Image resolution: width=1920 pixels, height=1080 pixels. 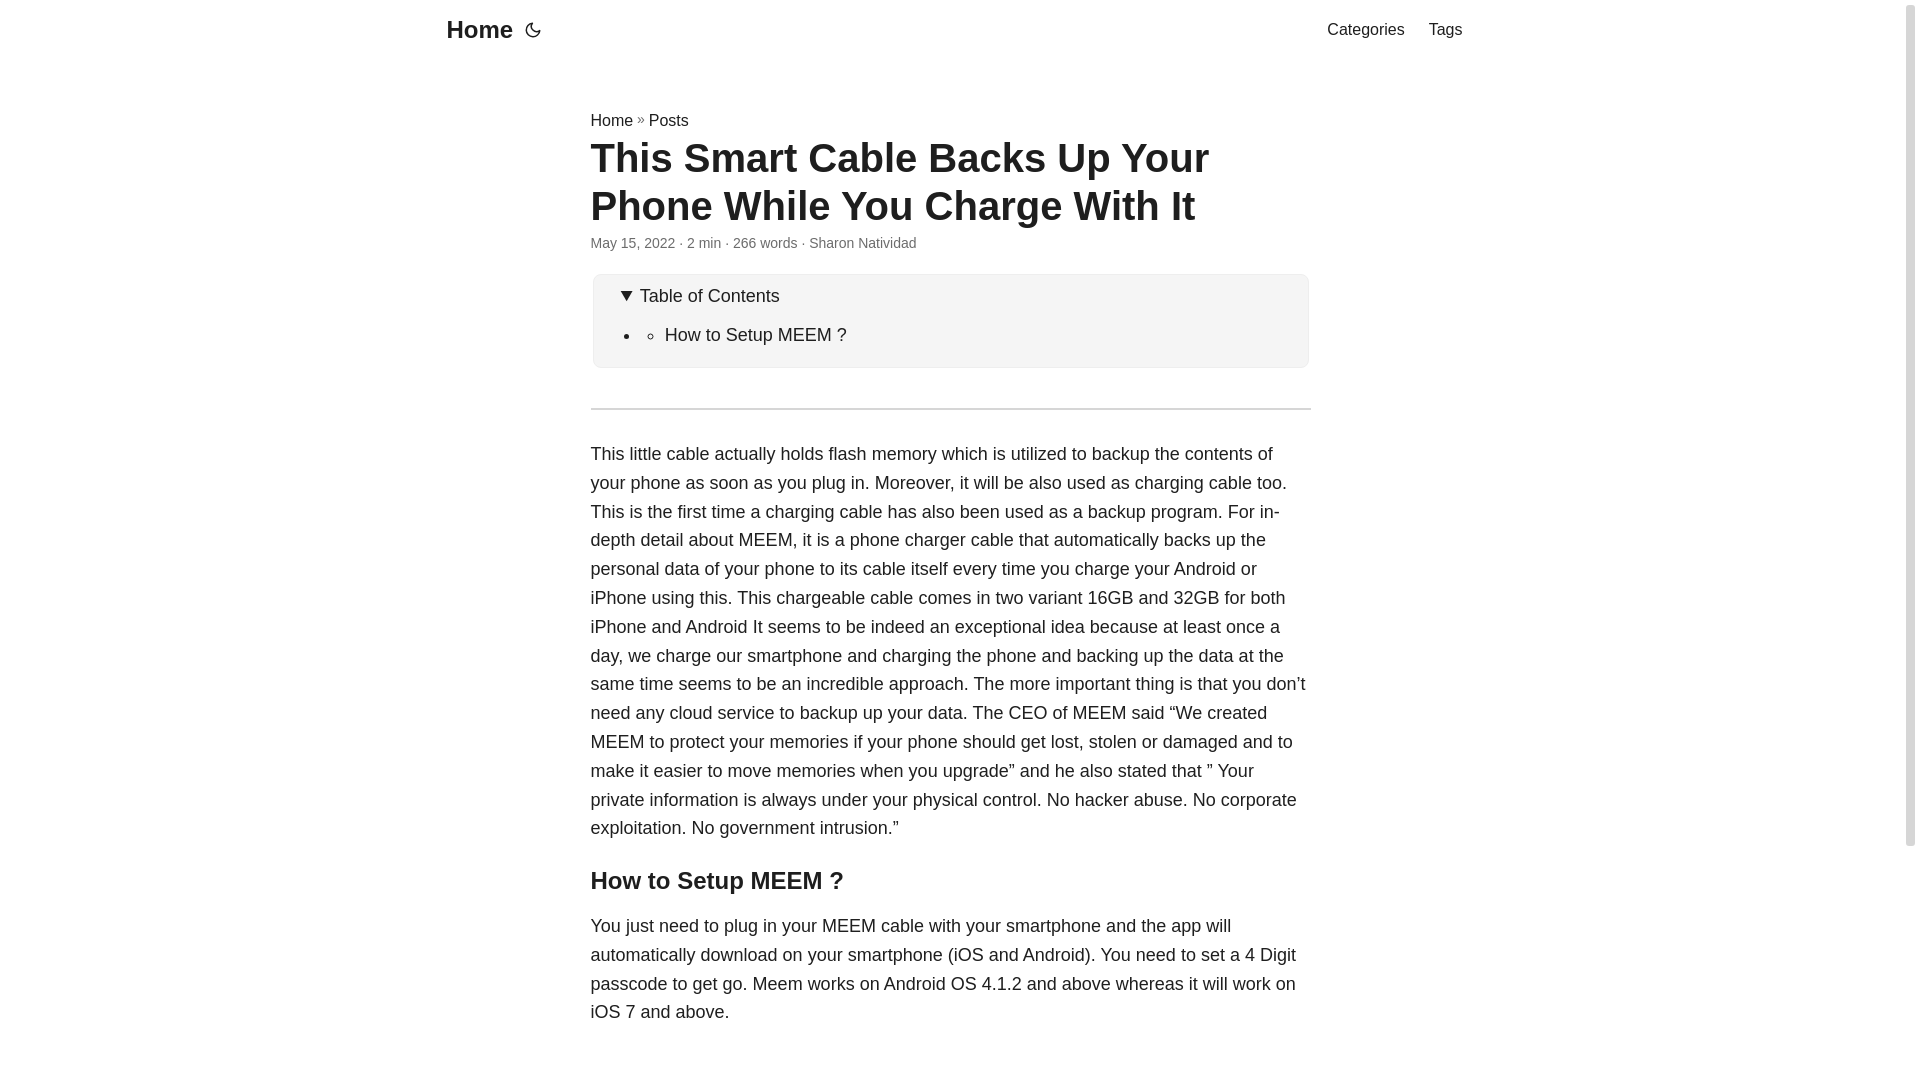 I want to click on Posts, so click(x=668, y=120).